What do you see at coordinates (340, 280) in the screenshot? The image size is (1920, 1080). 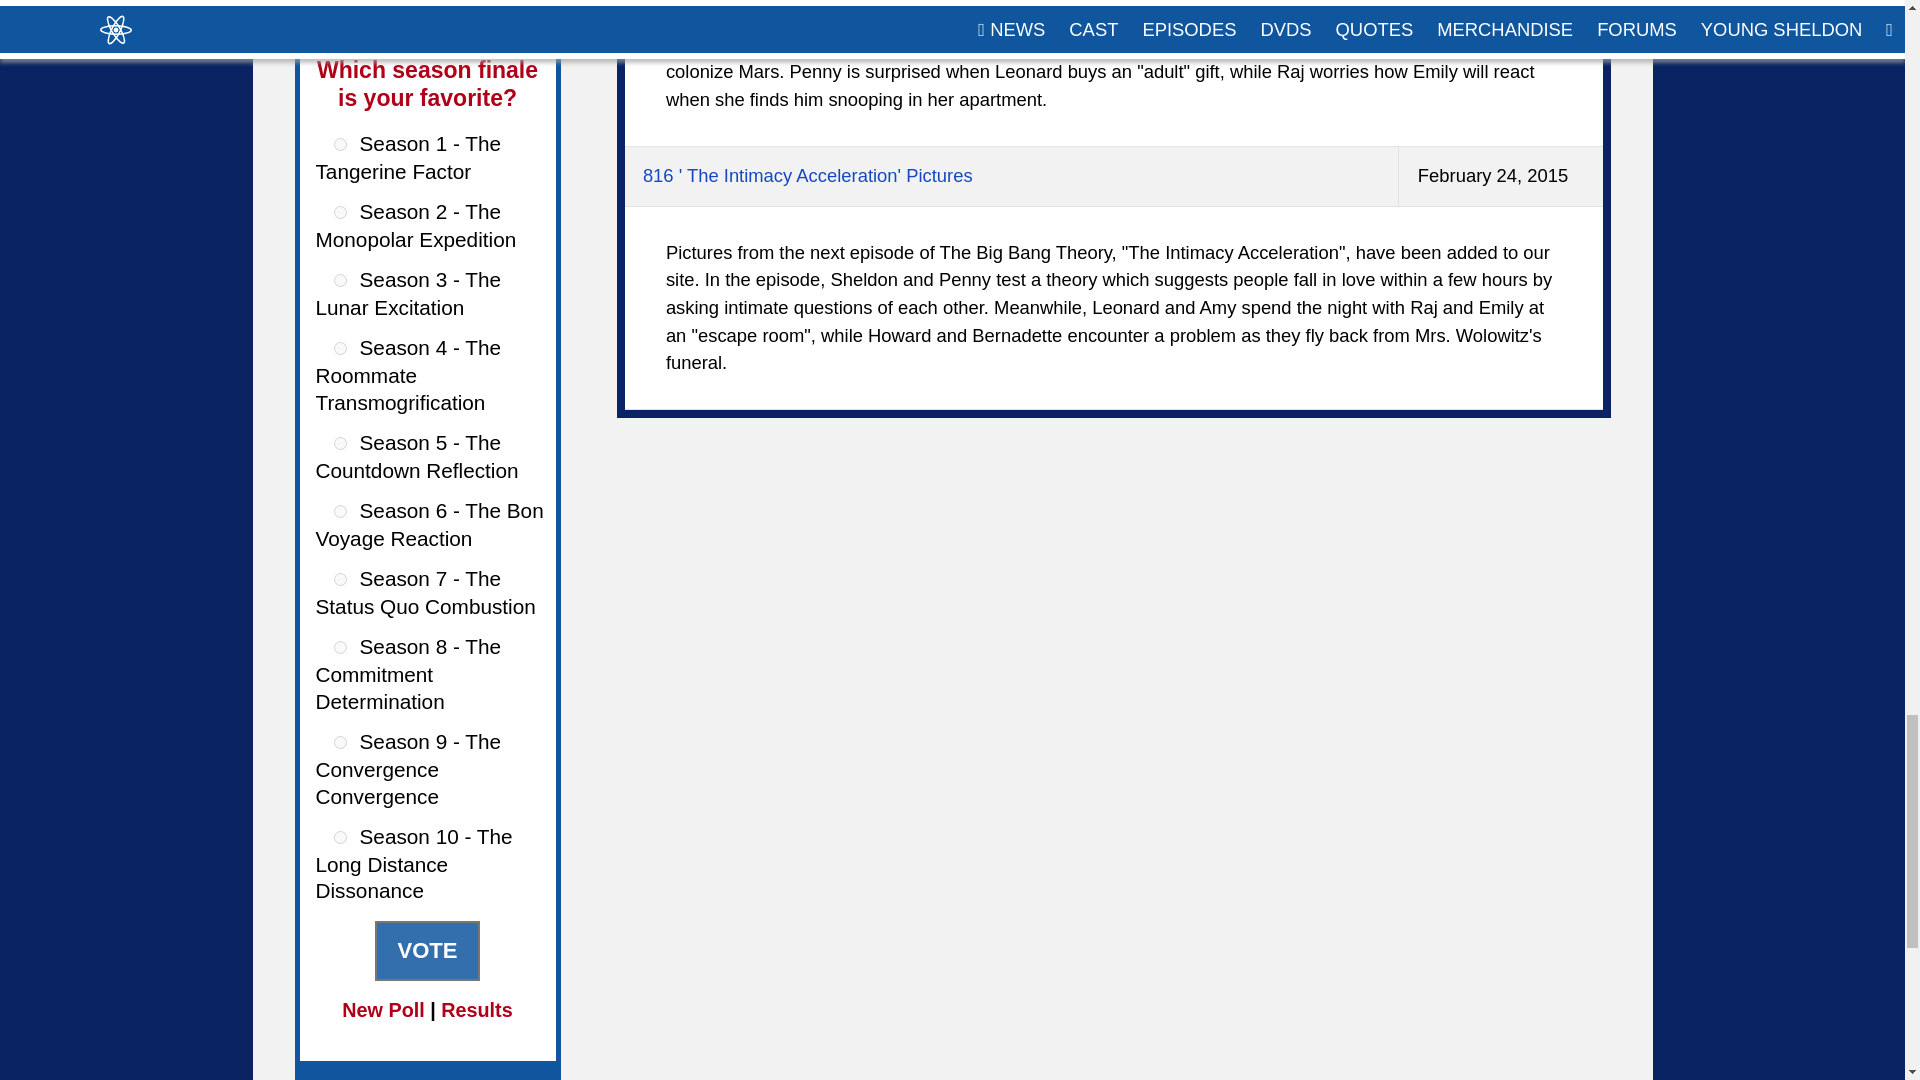 I see `3` at bounding box center [340, 280].